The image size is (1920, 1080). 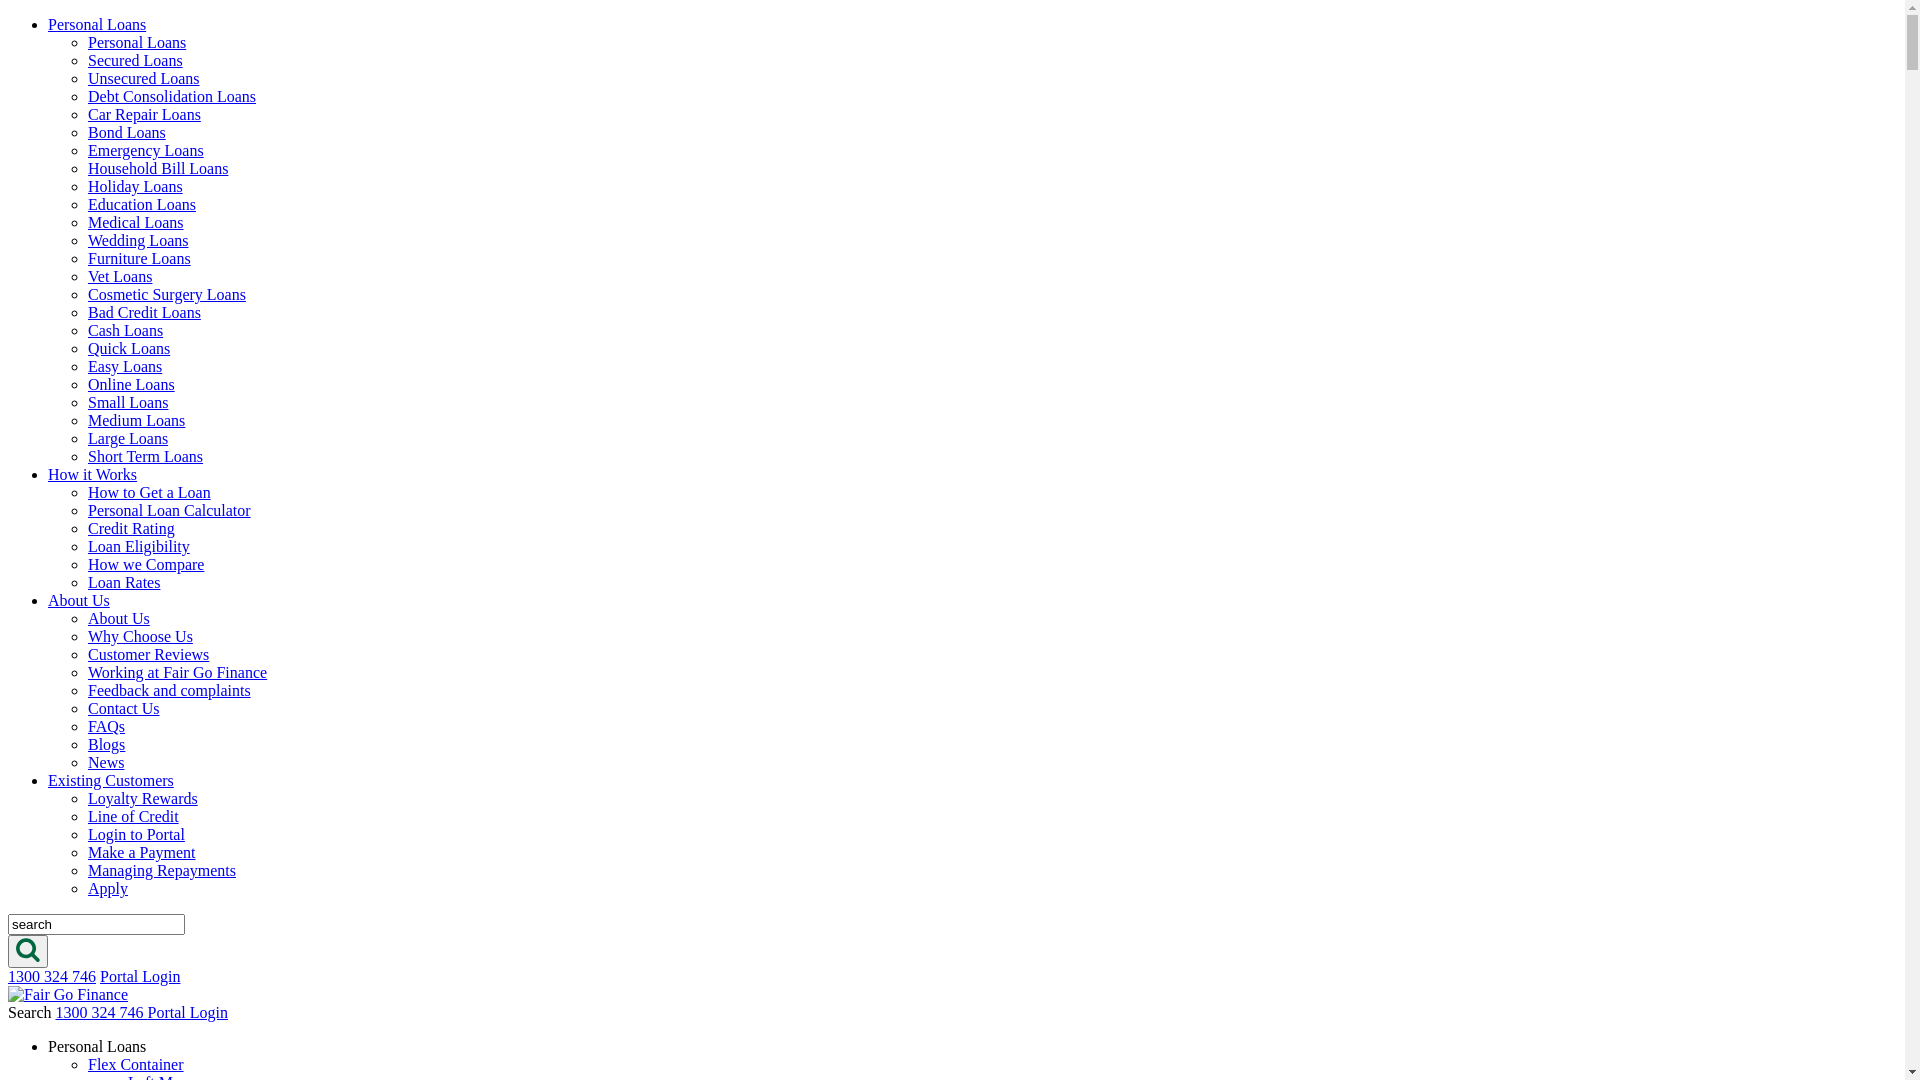 What do you see at coordinates (1399, 940) in the screenshot?
I see `Apply Now` at bounding box center [1399, 940].